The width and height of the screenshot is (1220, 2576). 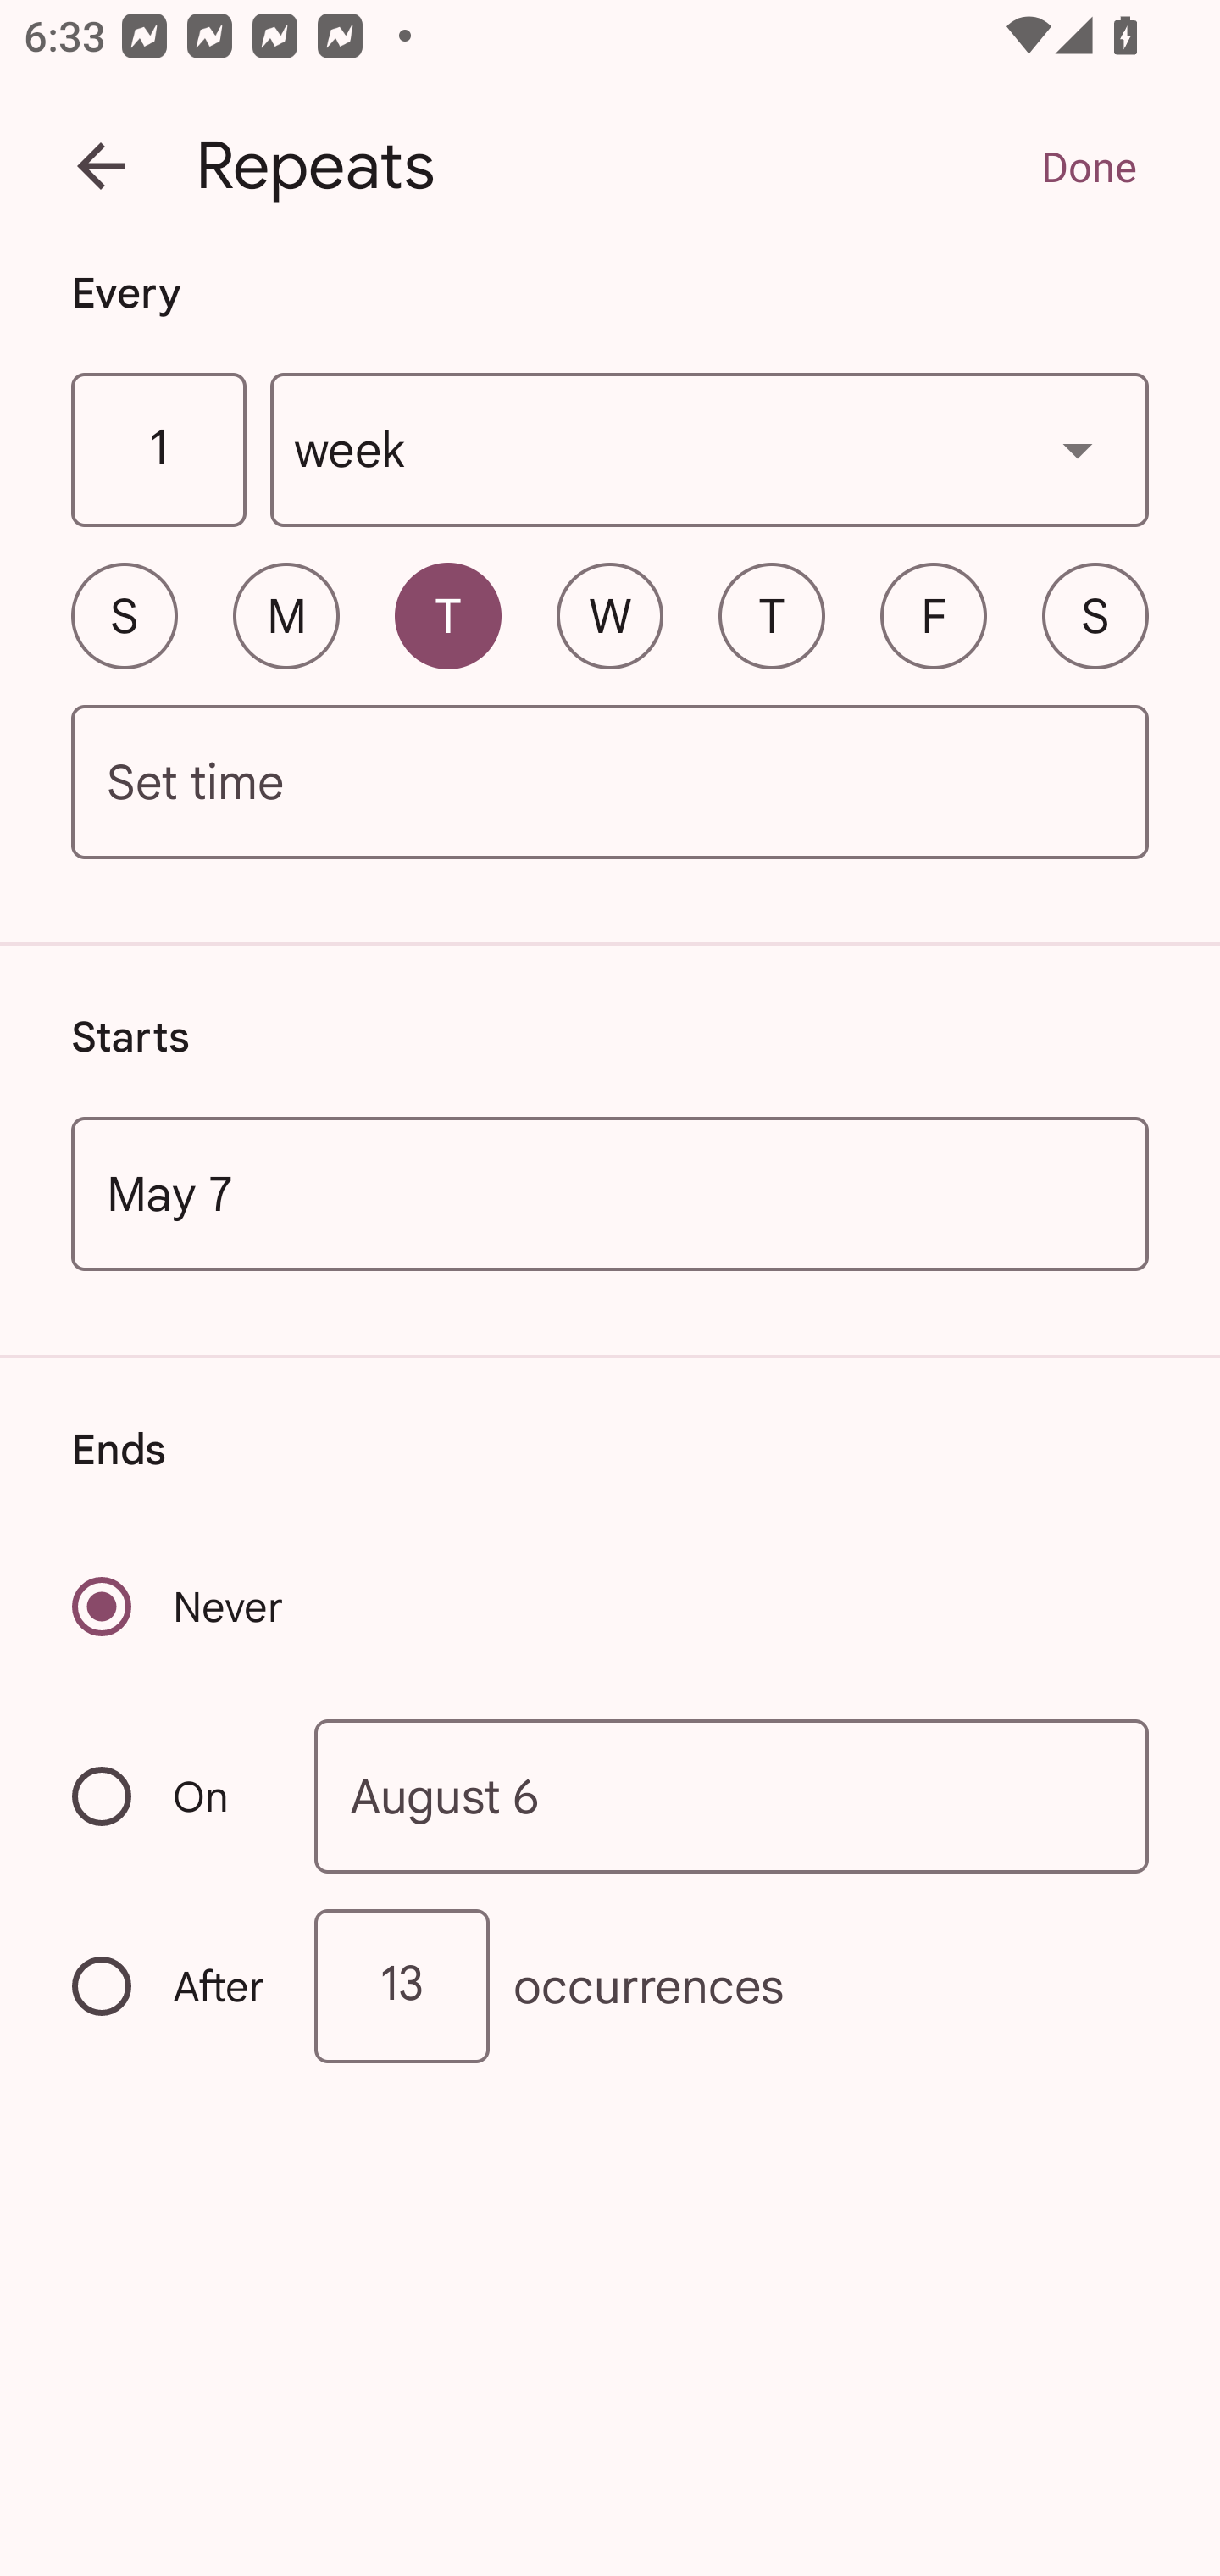 What do you see at coordinates (710, 451) in the screenshot?
I see `week` at bounding box center [710, 451].